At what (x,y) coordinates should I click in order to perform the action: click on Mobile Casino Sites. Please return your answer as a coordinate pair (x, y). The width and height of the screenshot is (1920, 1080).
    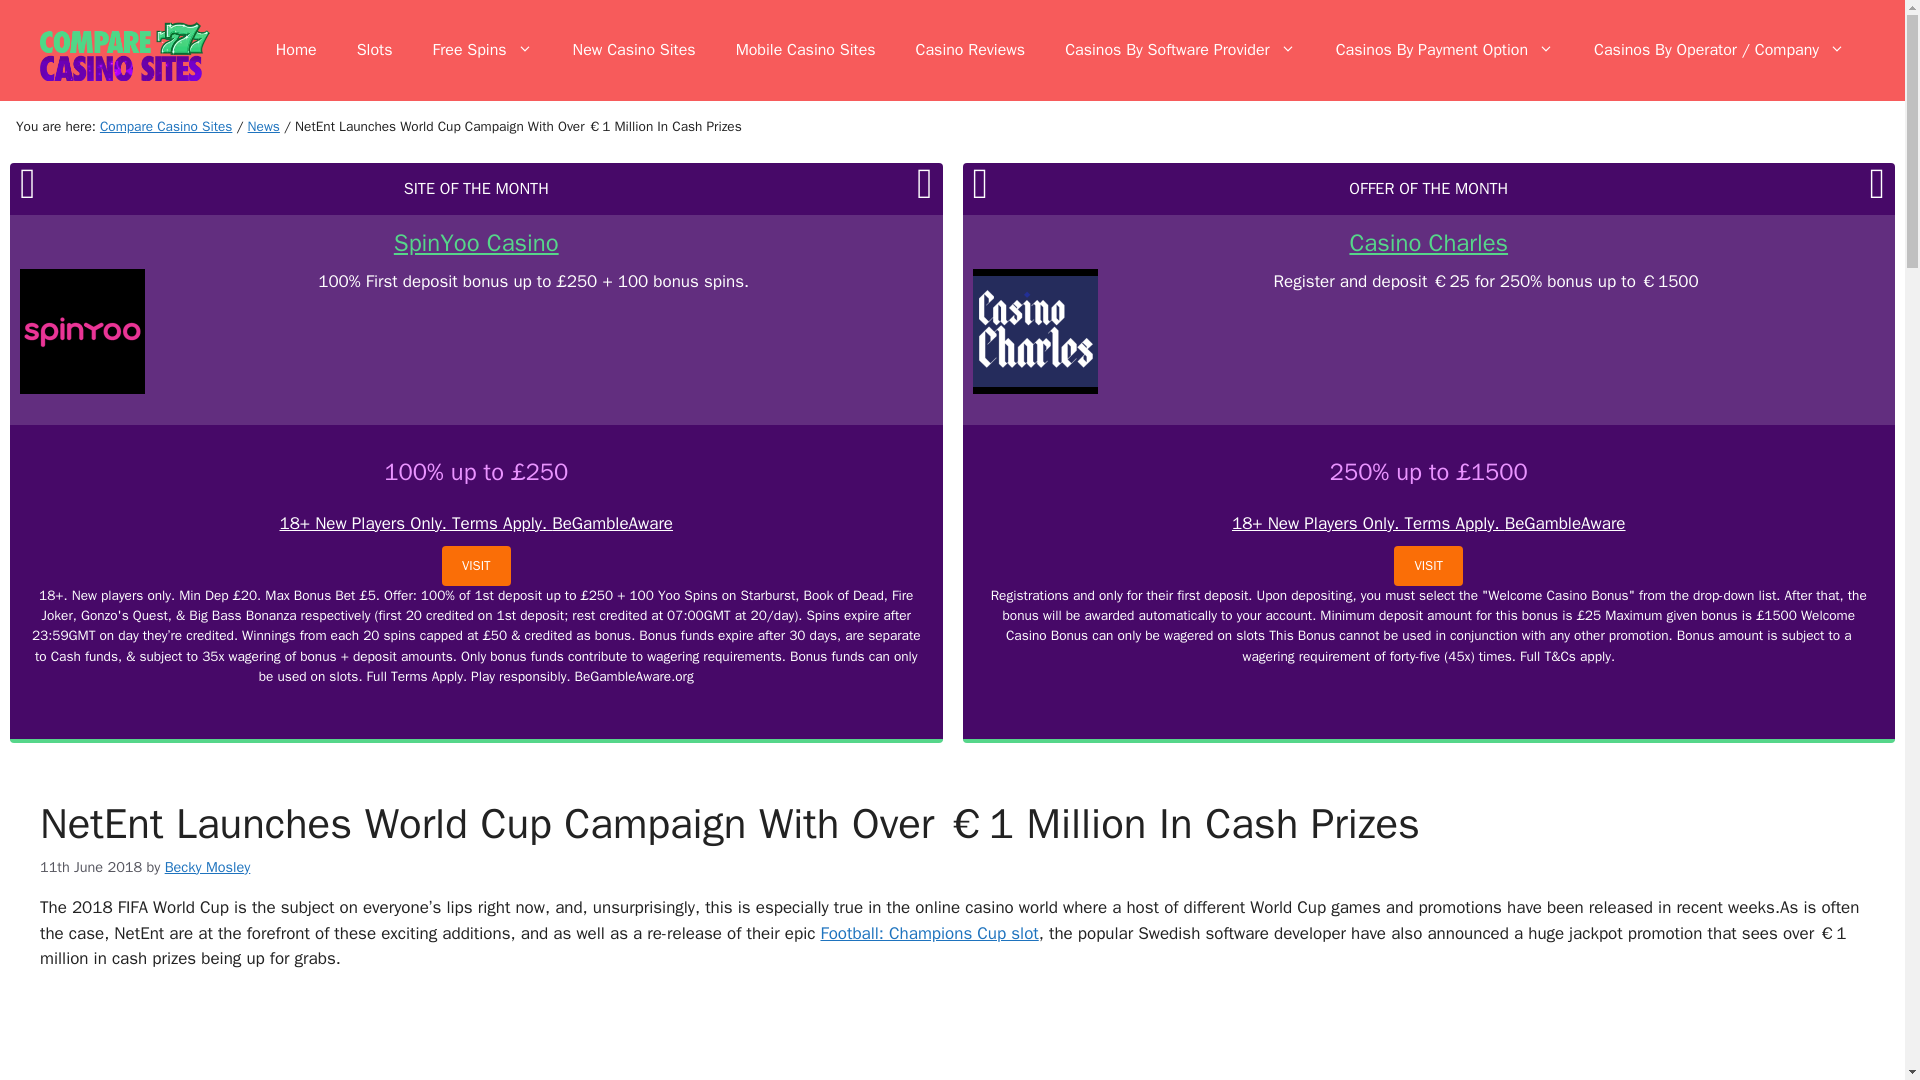
    Looking at the image, I should click on (806, 50).